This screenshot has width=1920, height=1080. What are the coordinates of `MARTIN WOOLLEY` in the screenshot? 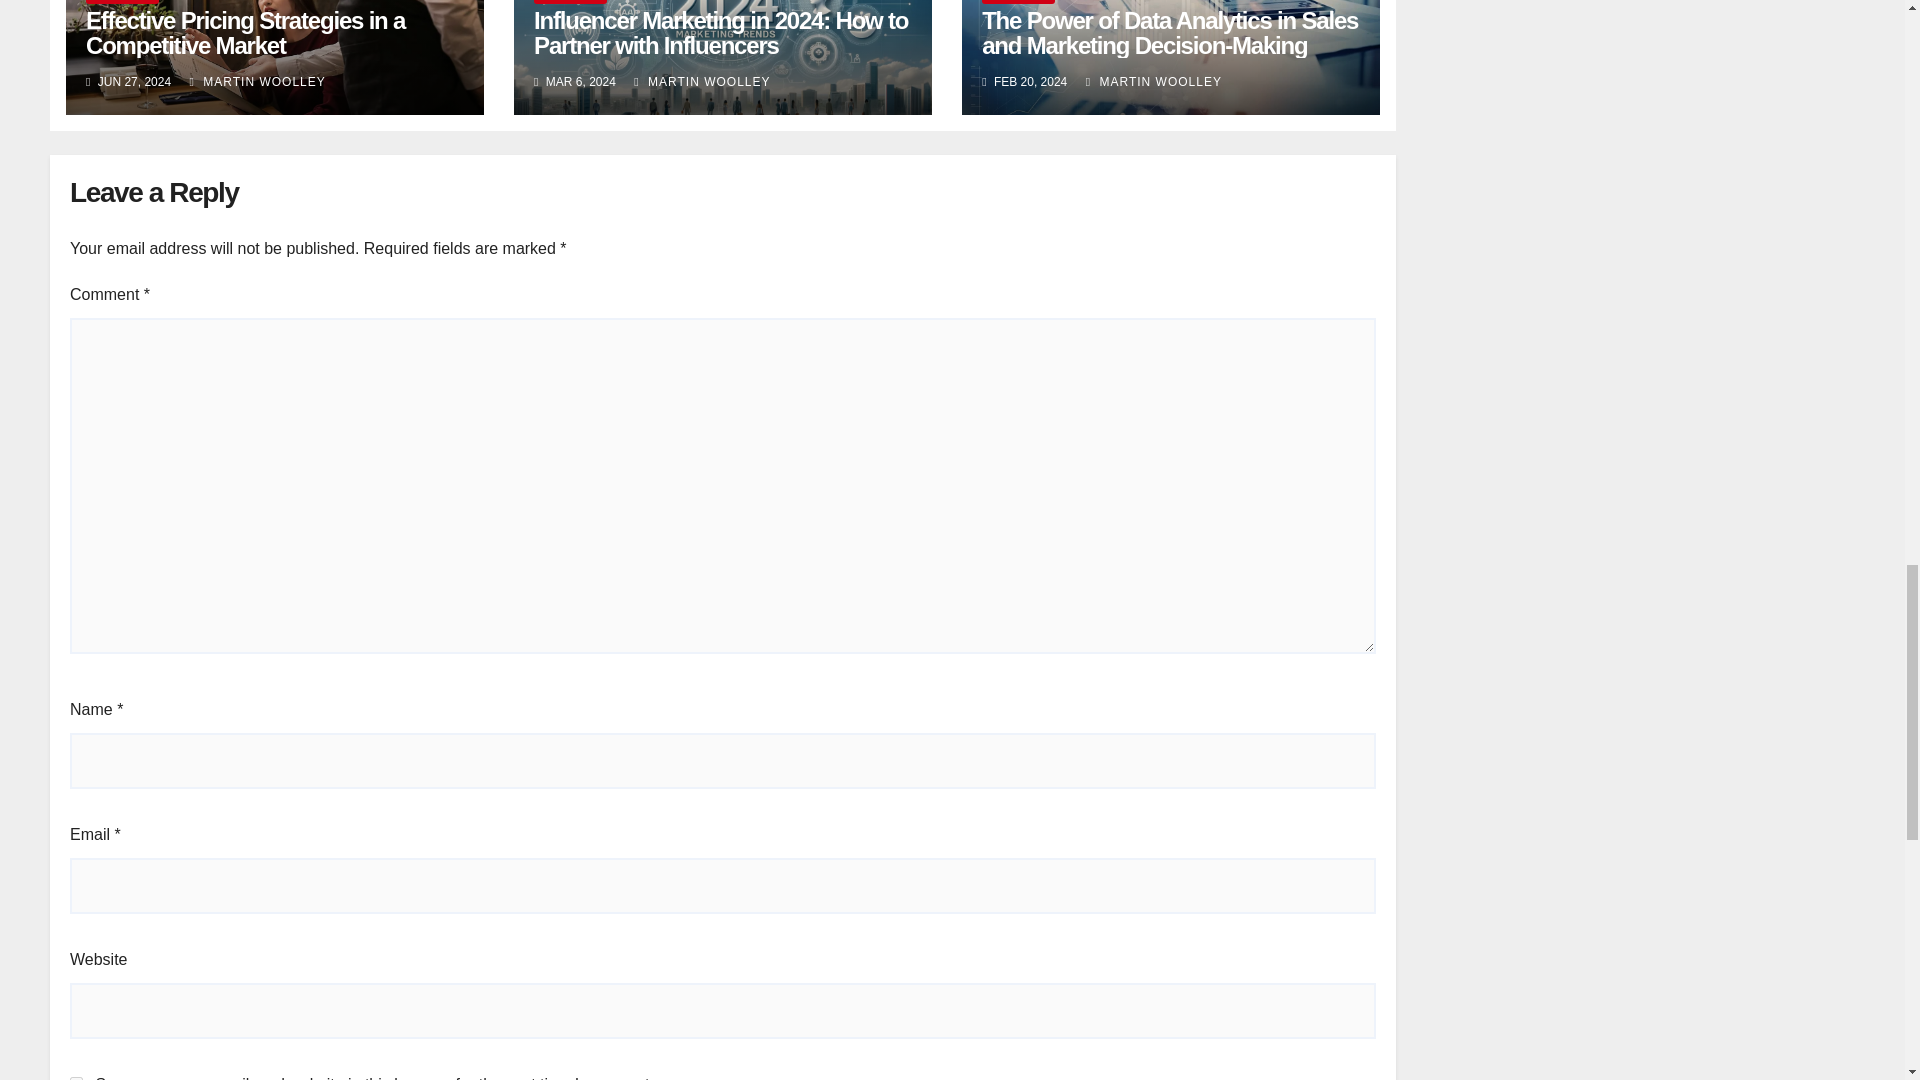 It's located at (701, 81).